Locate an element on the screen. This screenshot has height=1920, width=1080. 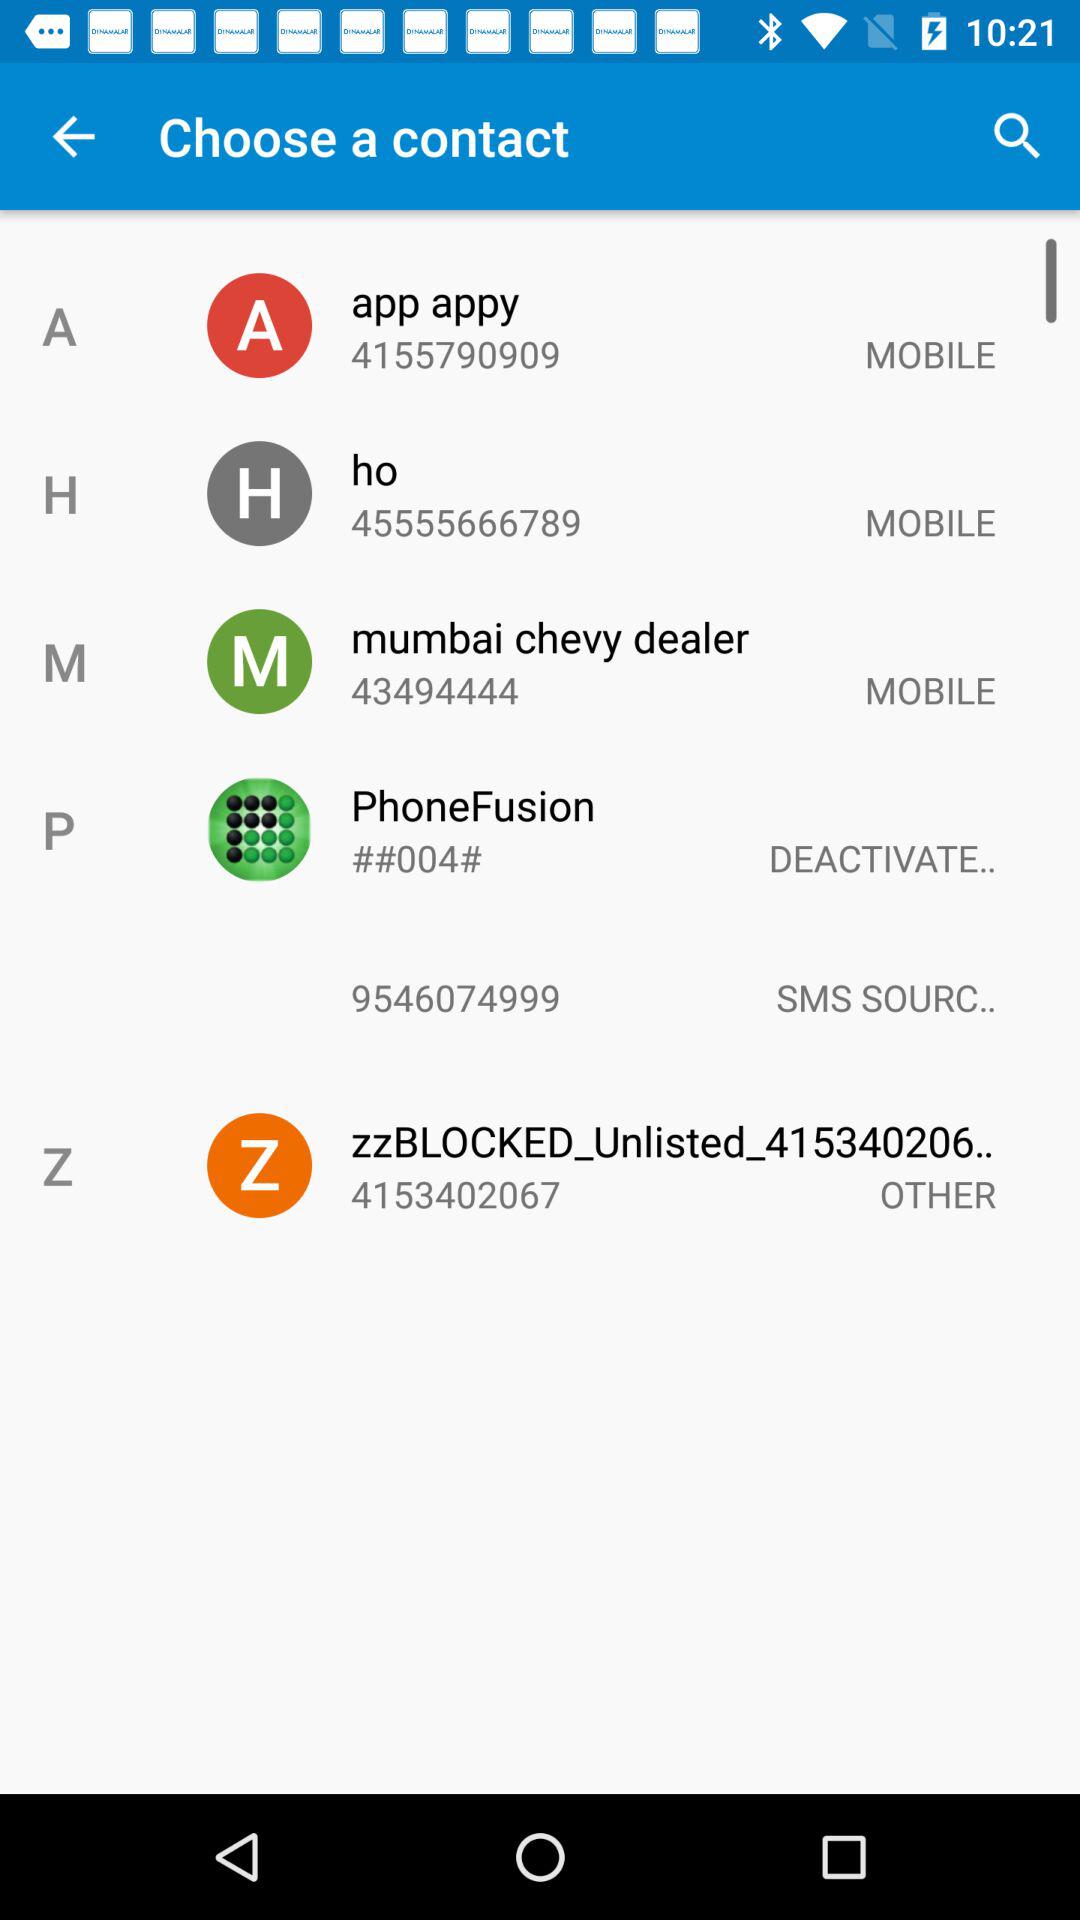
choose the item to the right of choose a contact icon is located at coordinates (1016, 136).